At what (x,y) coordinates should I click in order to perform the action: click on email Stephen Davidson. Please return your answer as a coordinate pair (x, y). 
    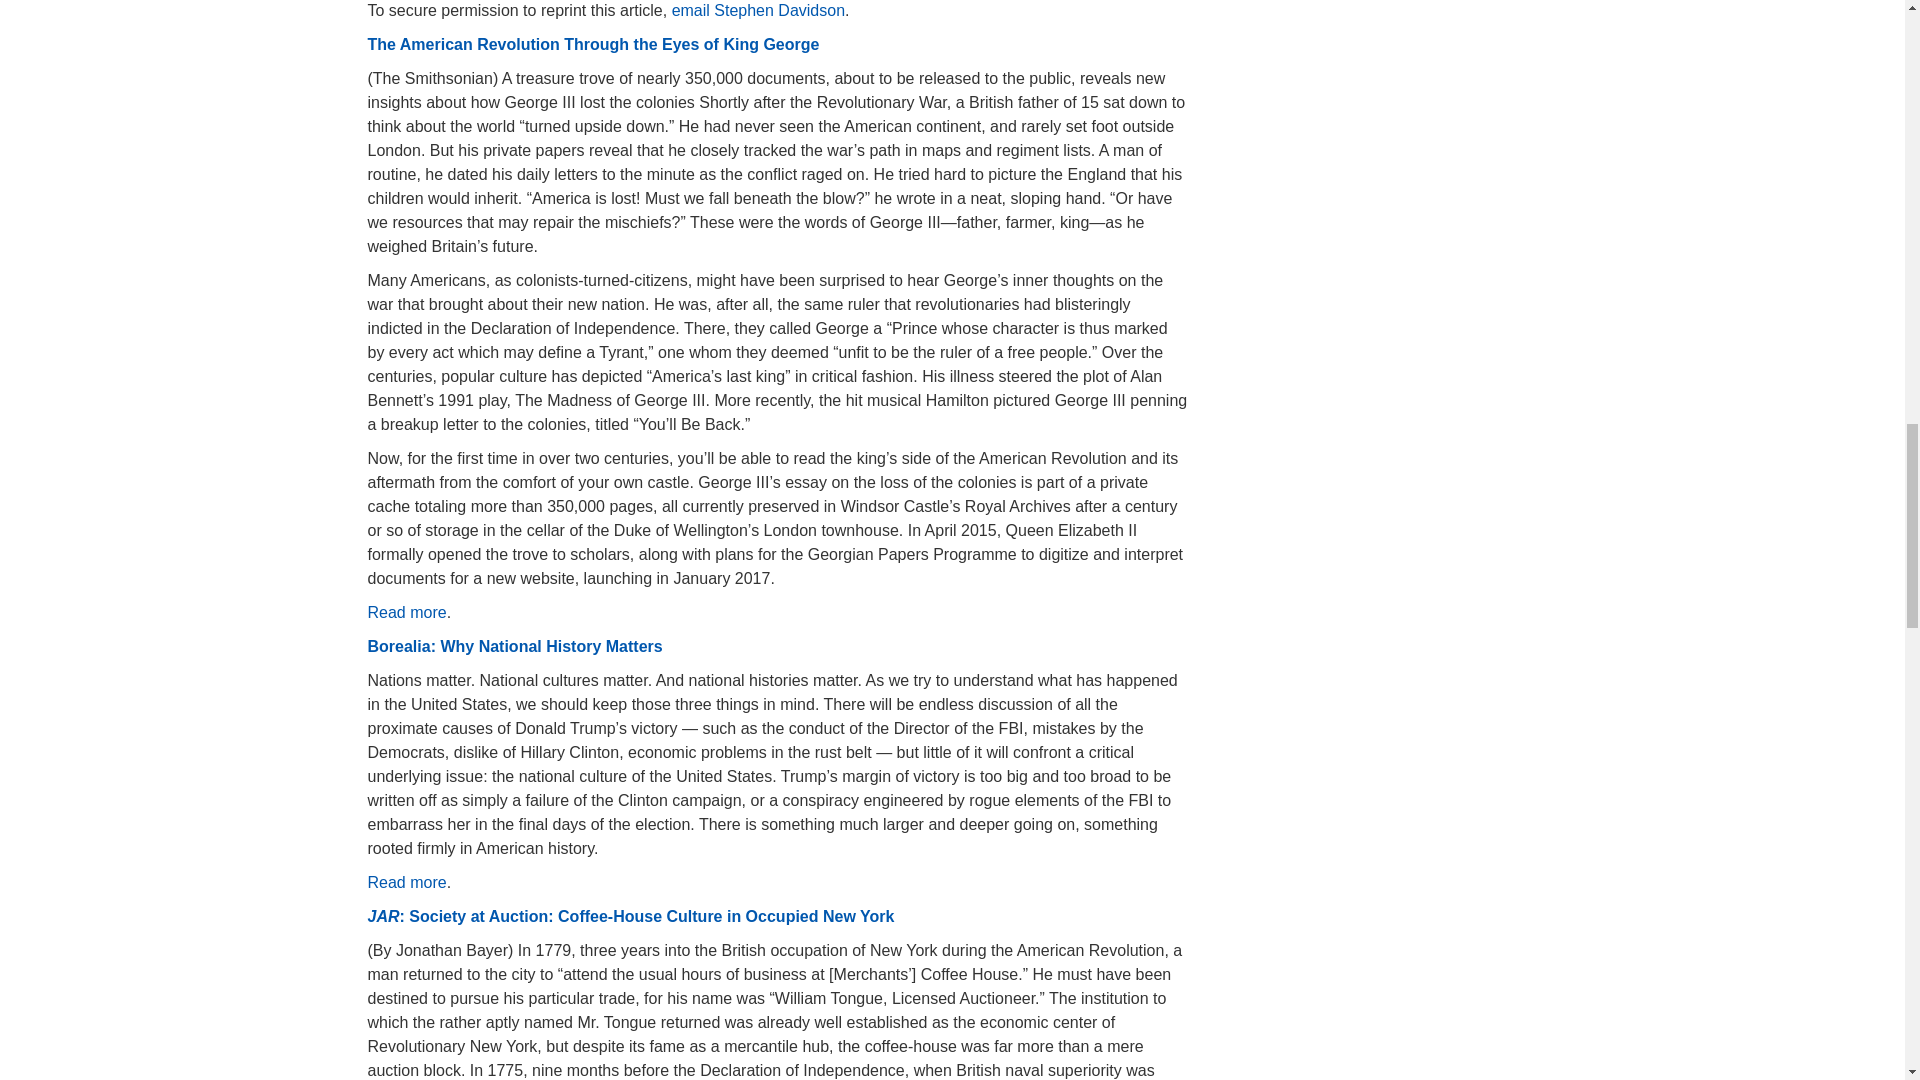
    Looking at the image, I should click on (758, 10).